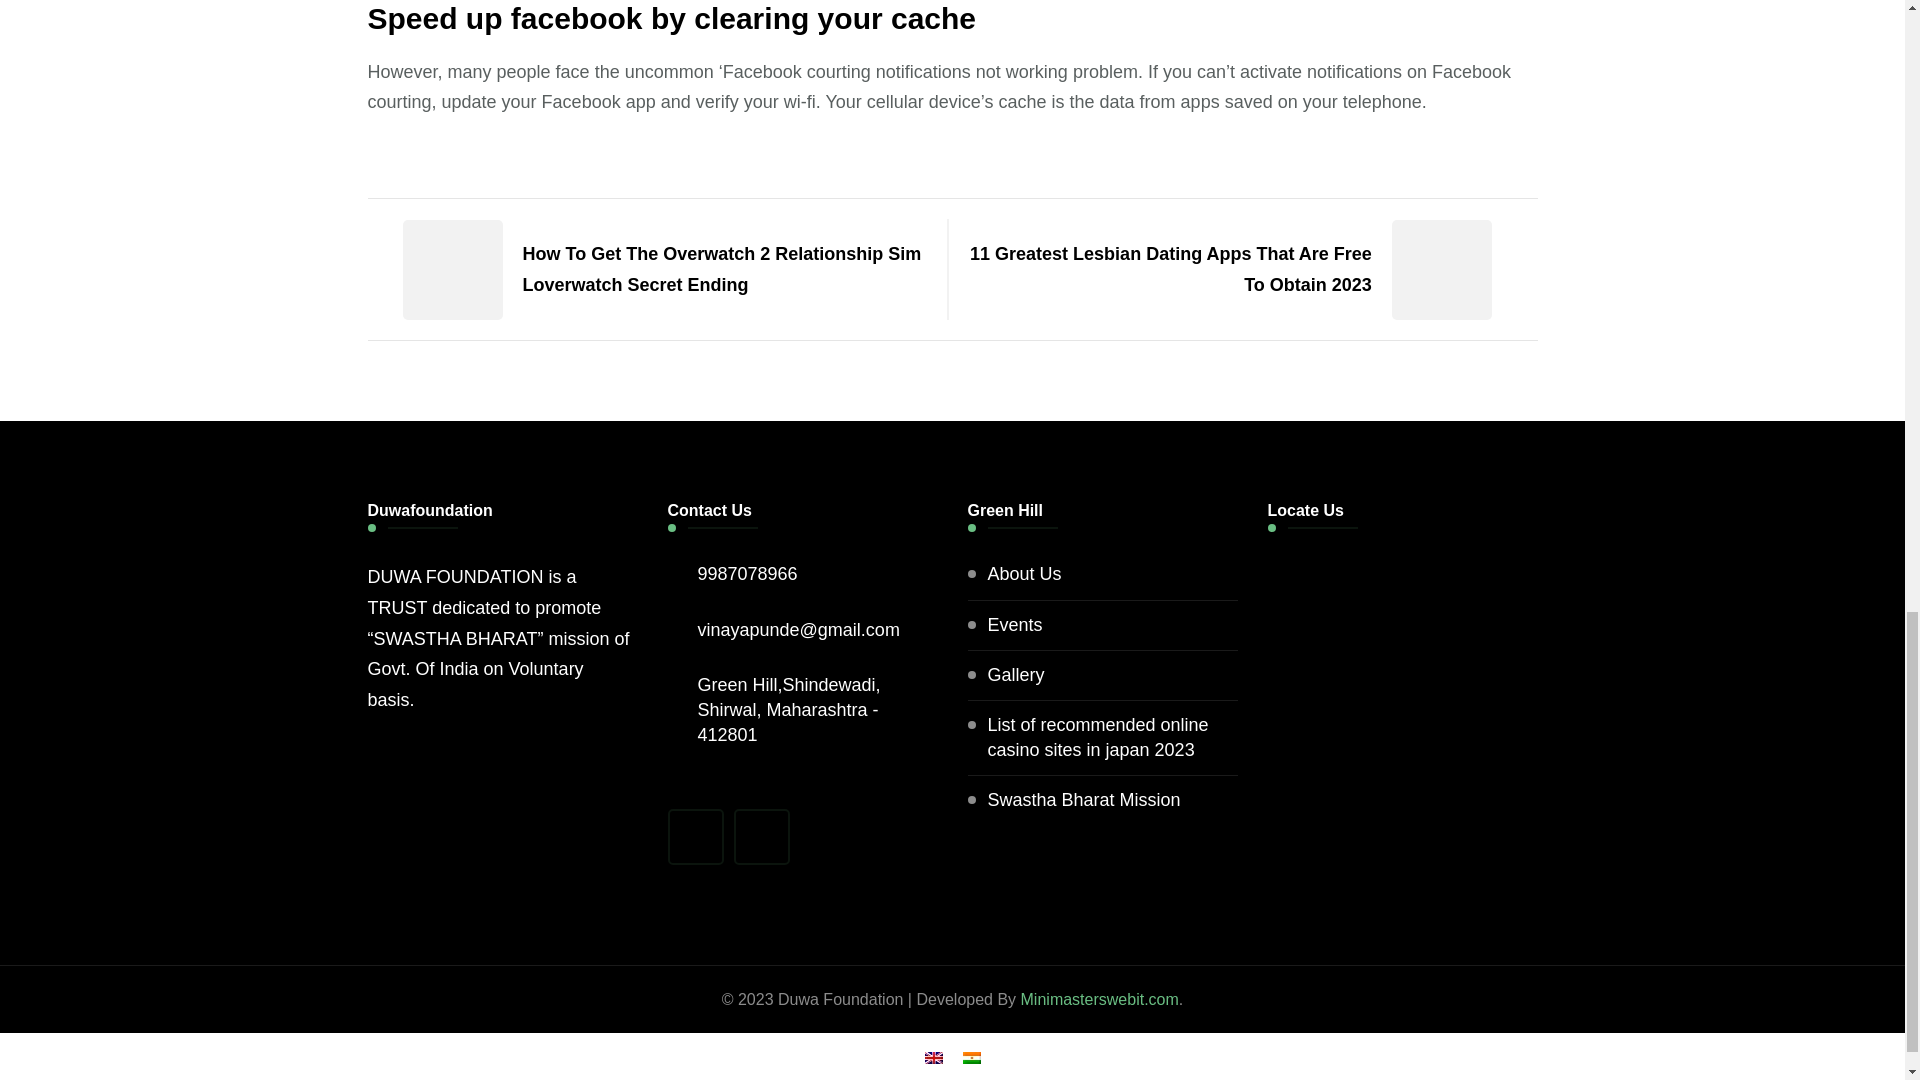 The height and width of the screenshot is (1080, 1920). Describe the element at coordinates (1015, 624) in the screenshot. I see `Events` at that location.